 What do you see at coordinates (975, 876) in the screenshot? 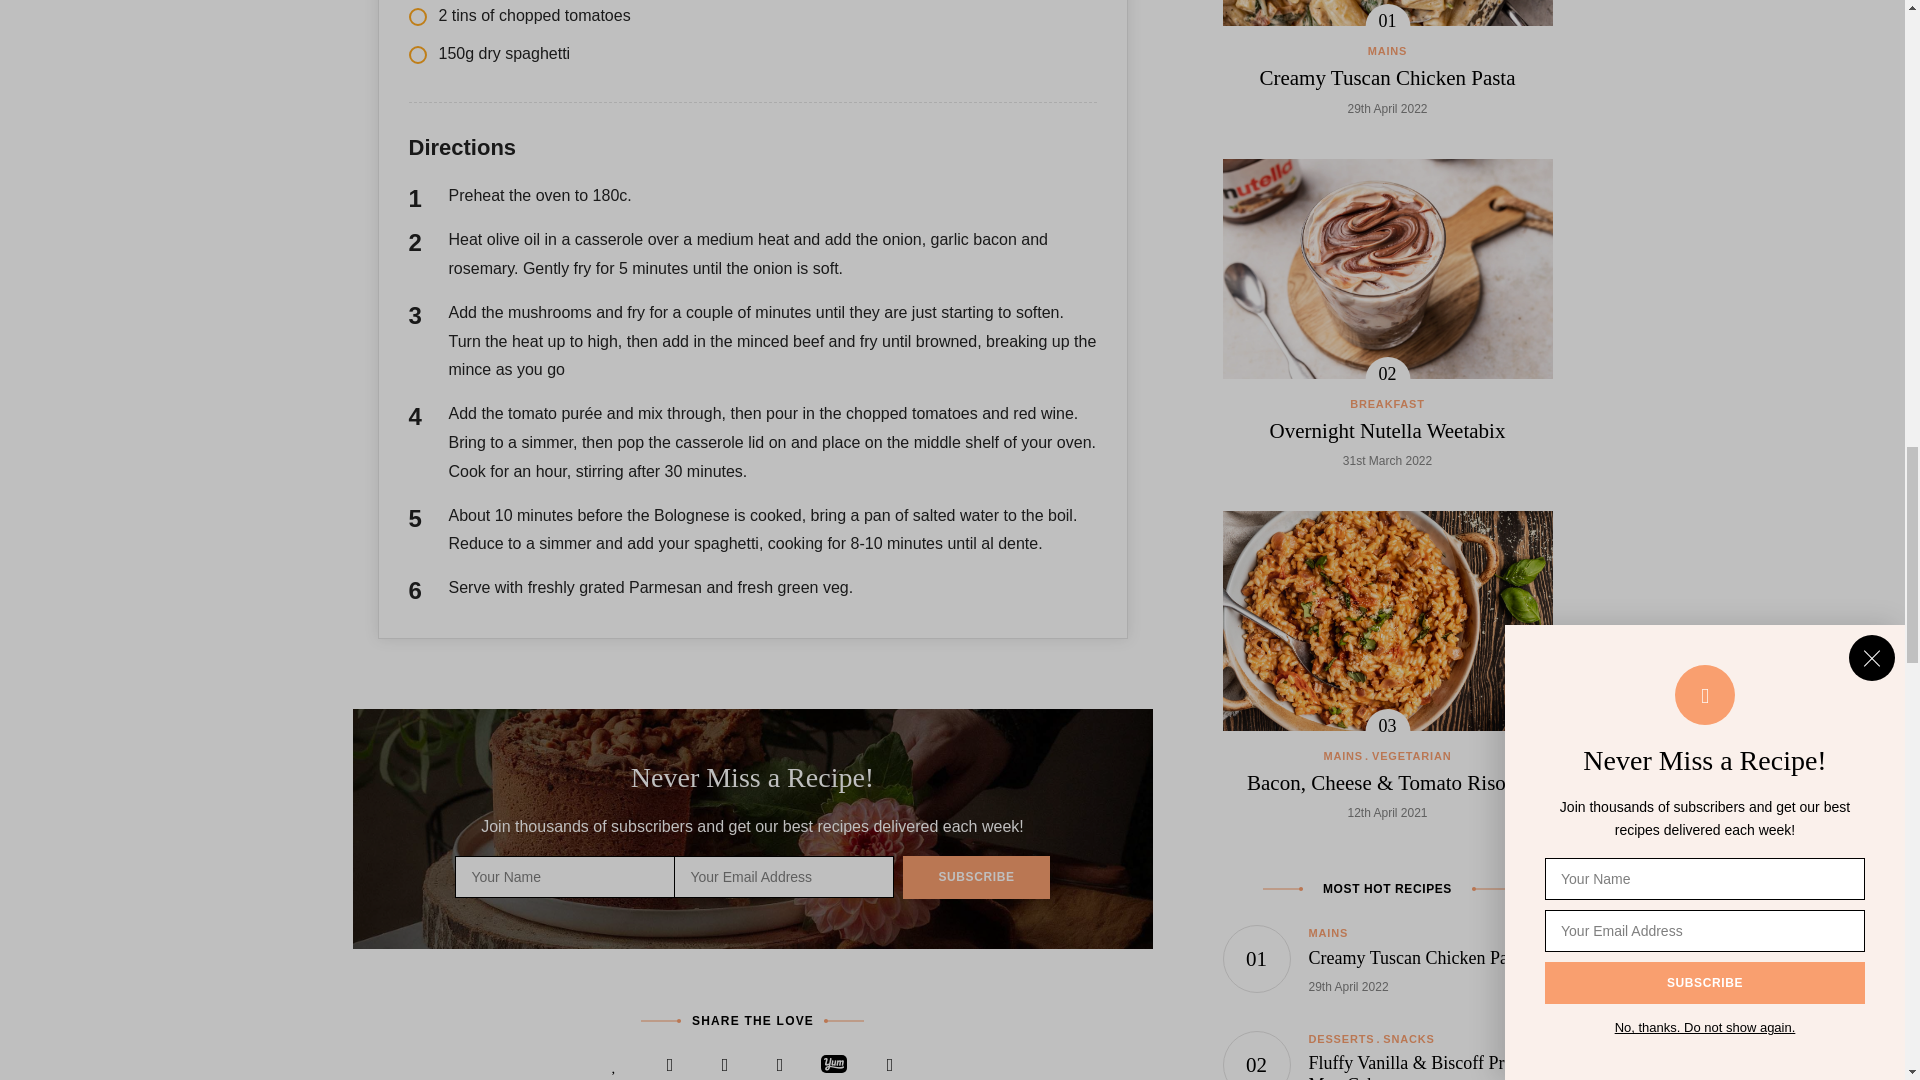
I see `Subscribe` at bounding box center [975, 876].